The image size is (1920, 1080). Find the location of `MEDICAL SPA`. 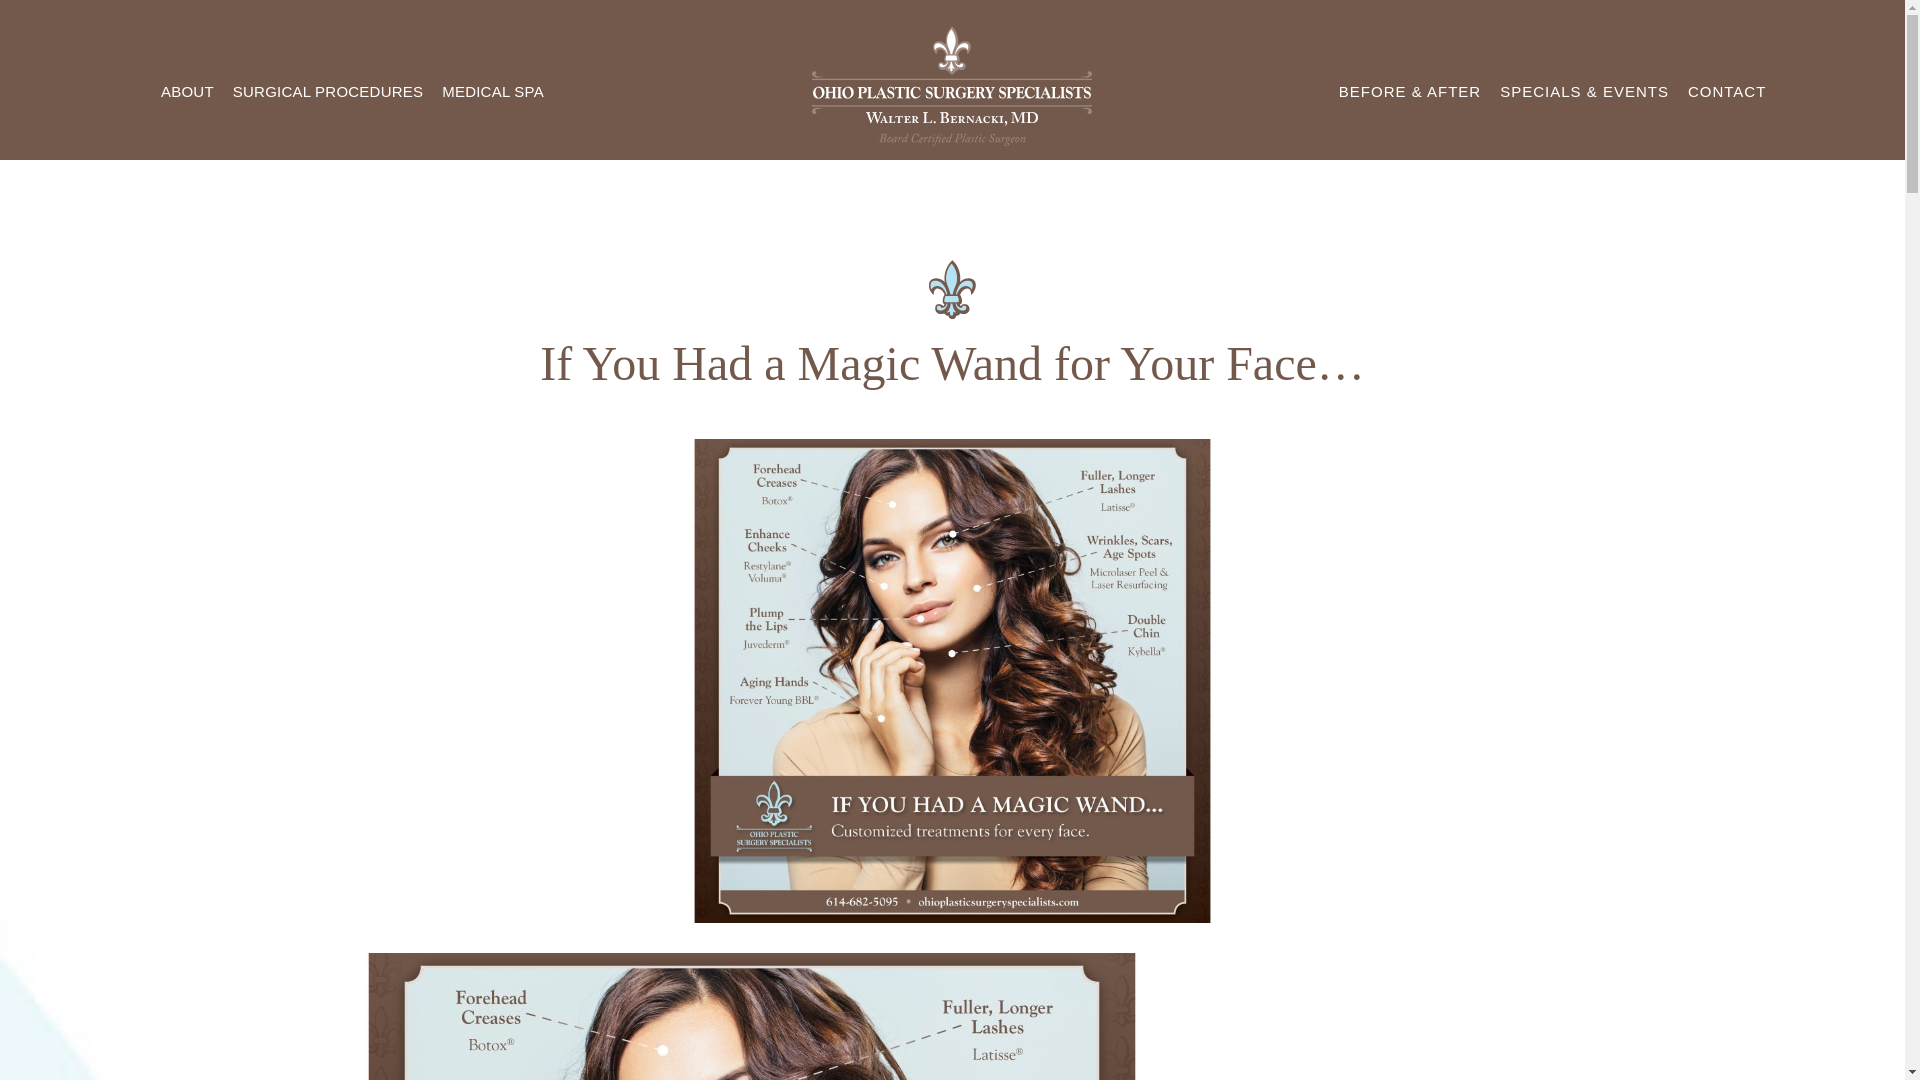

MEDICAL SPA is located at coordinates (494, 92).